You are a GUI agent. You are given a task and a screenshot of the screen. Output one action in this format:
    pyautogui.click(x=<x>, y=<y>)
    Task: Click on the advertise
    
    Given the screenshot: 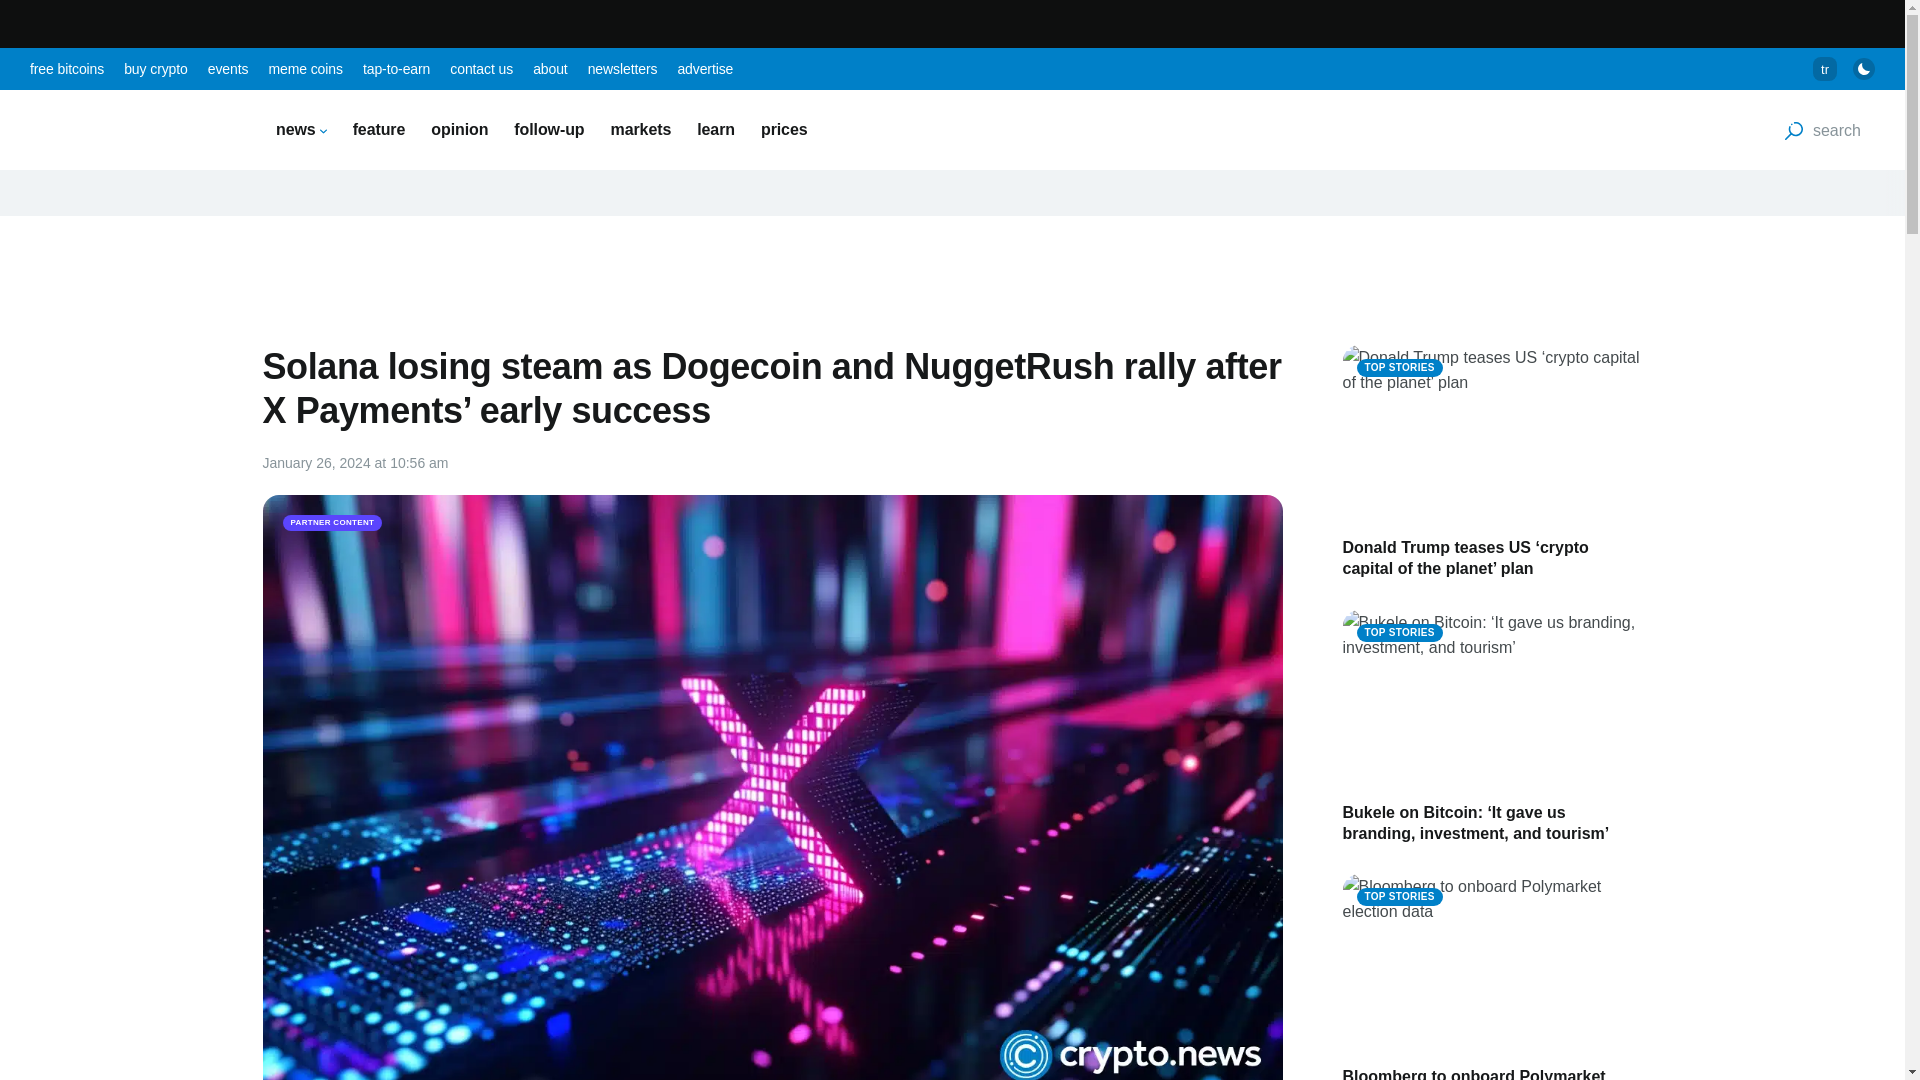 What is the action you would take?
    pyautogui.click(x=705, y=68)
    